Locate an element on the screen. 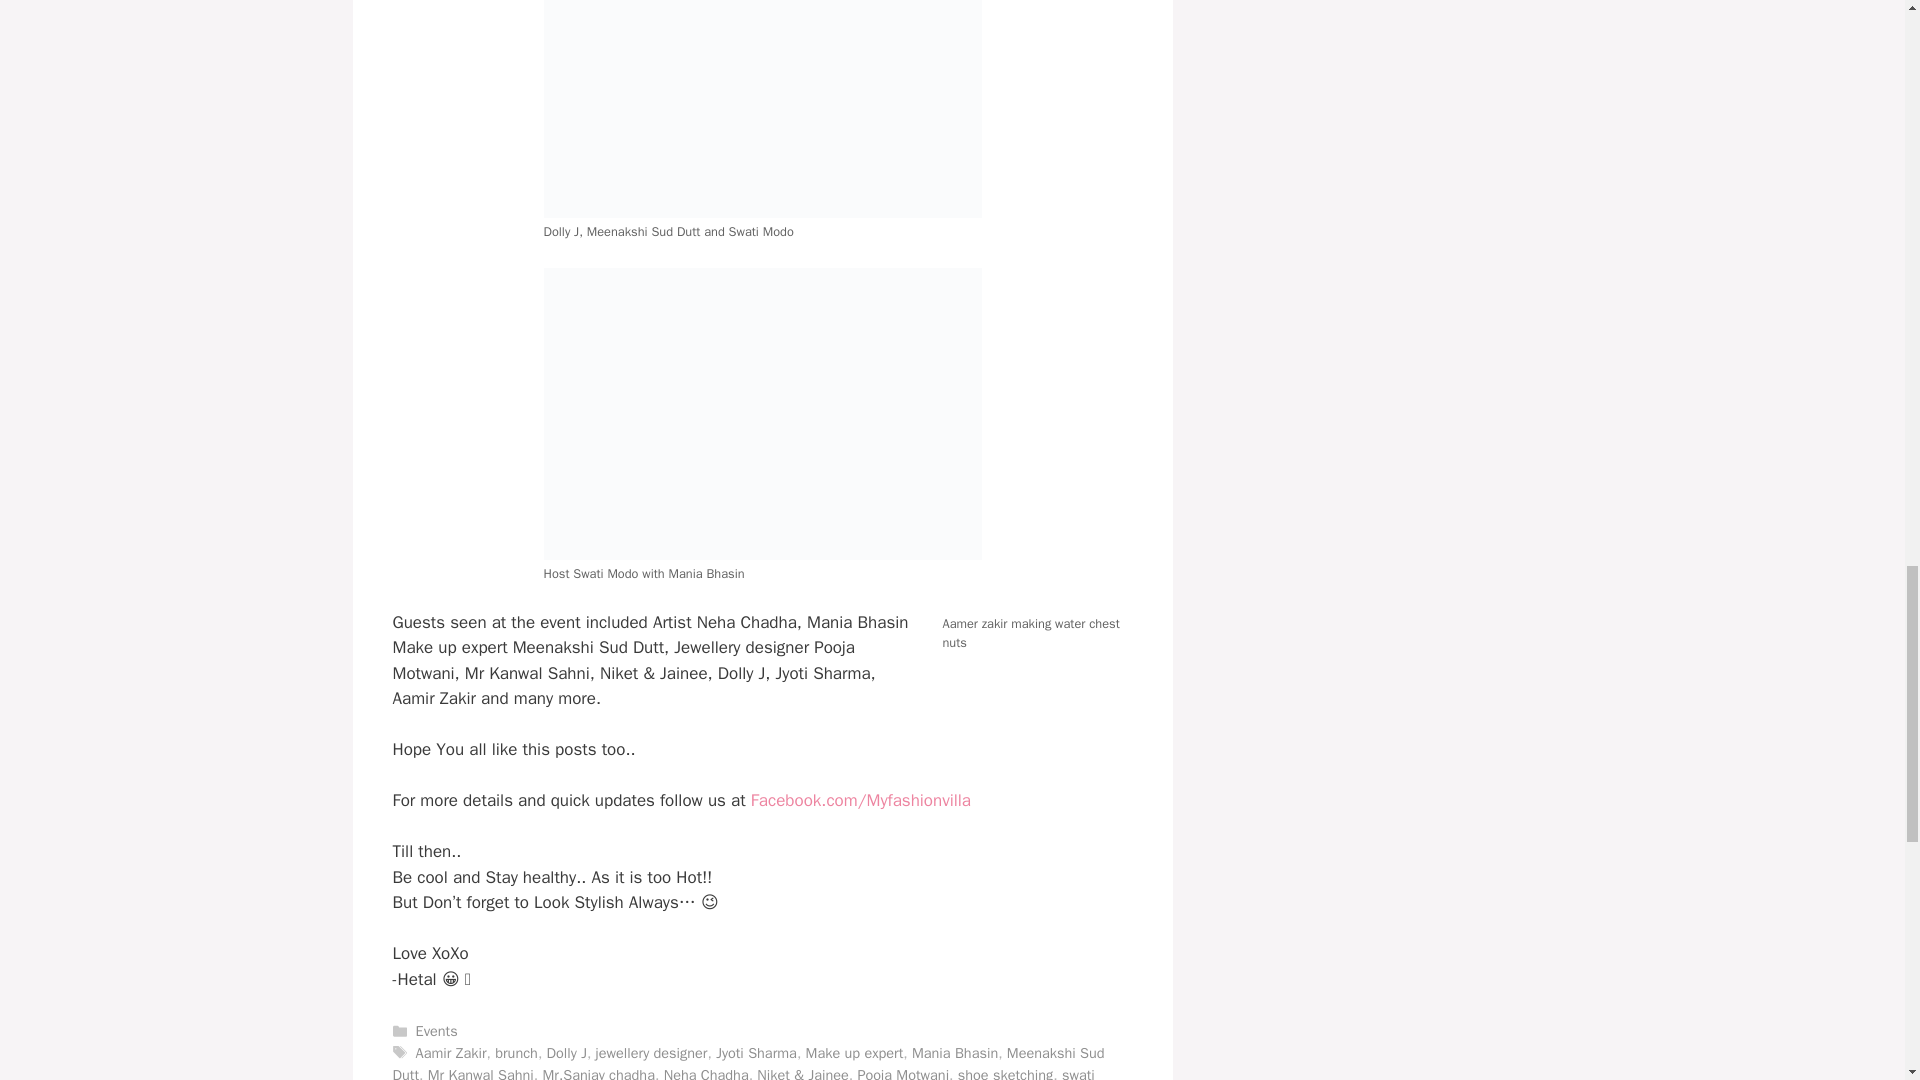 The width and height of the screenshot is (1920, 1080). jewellery designer is located at coordinates (652, 1052).